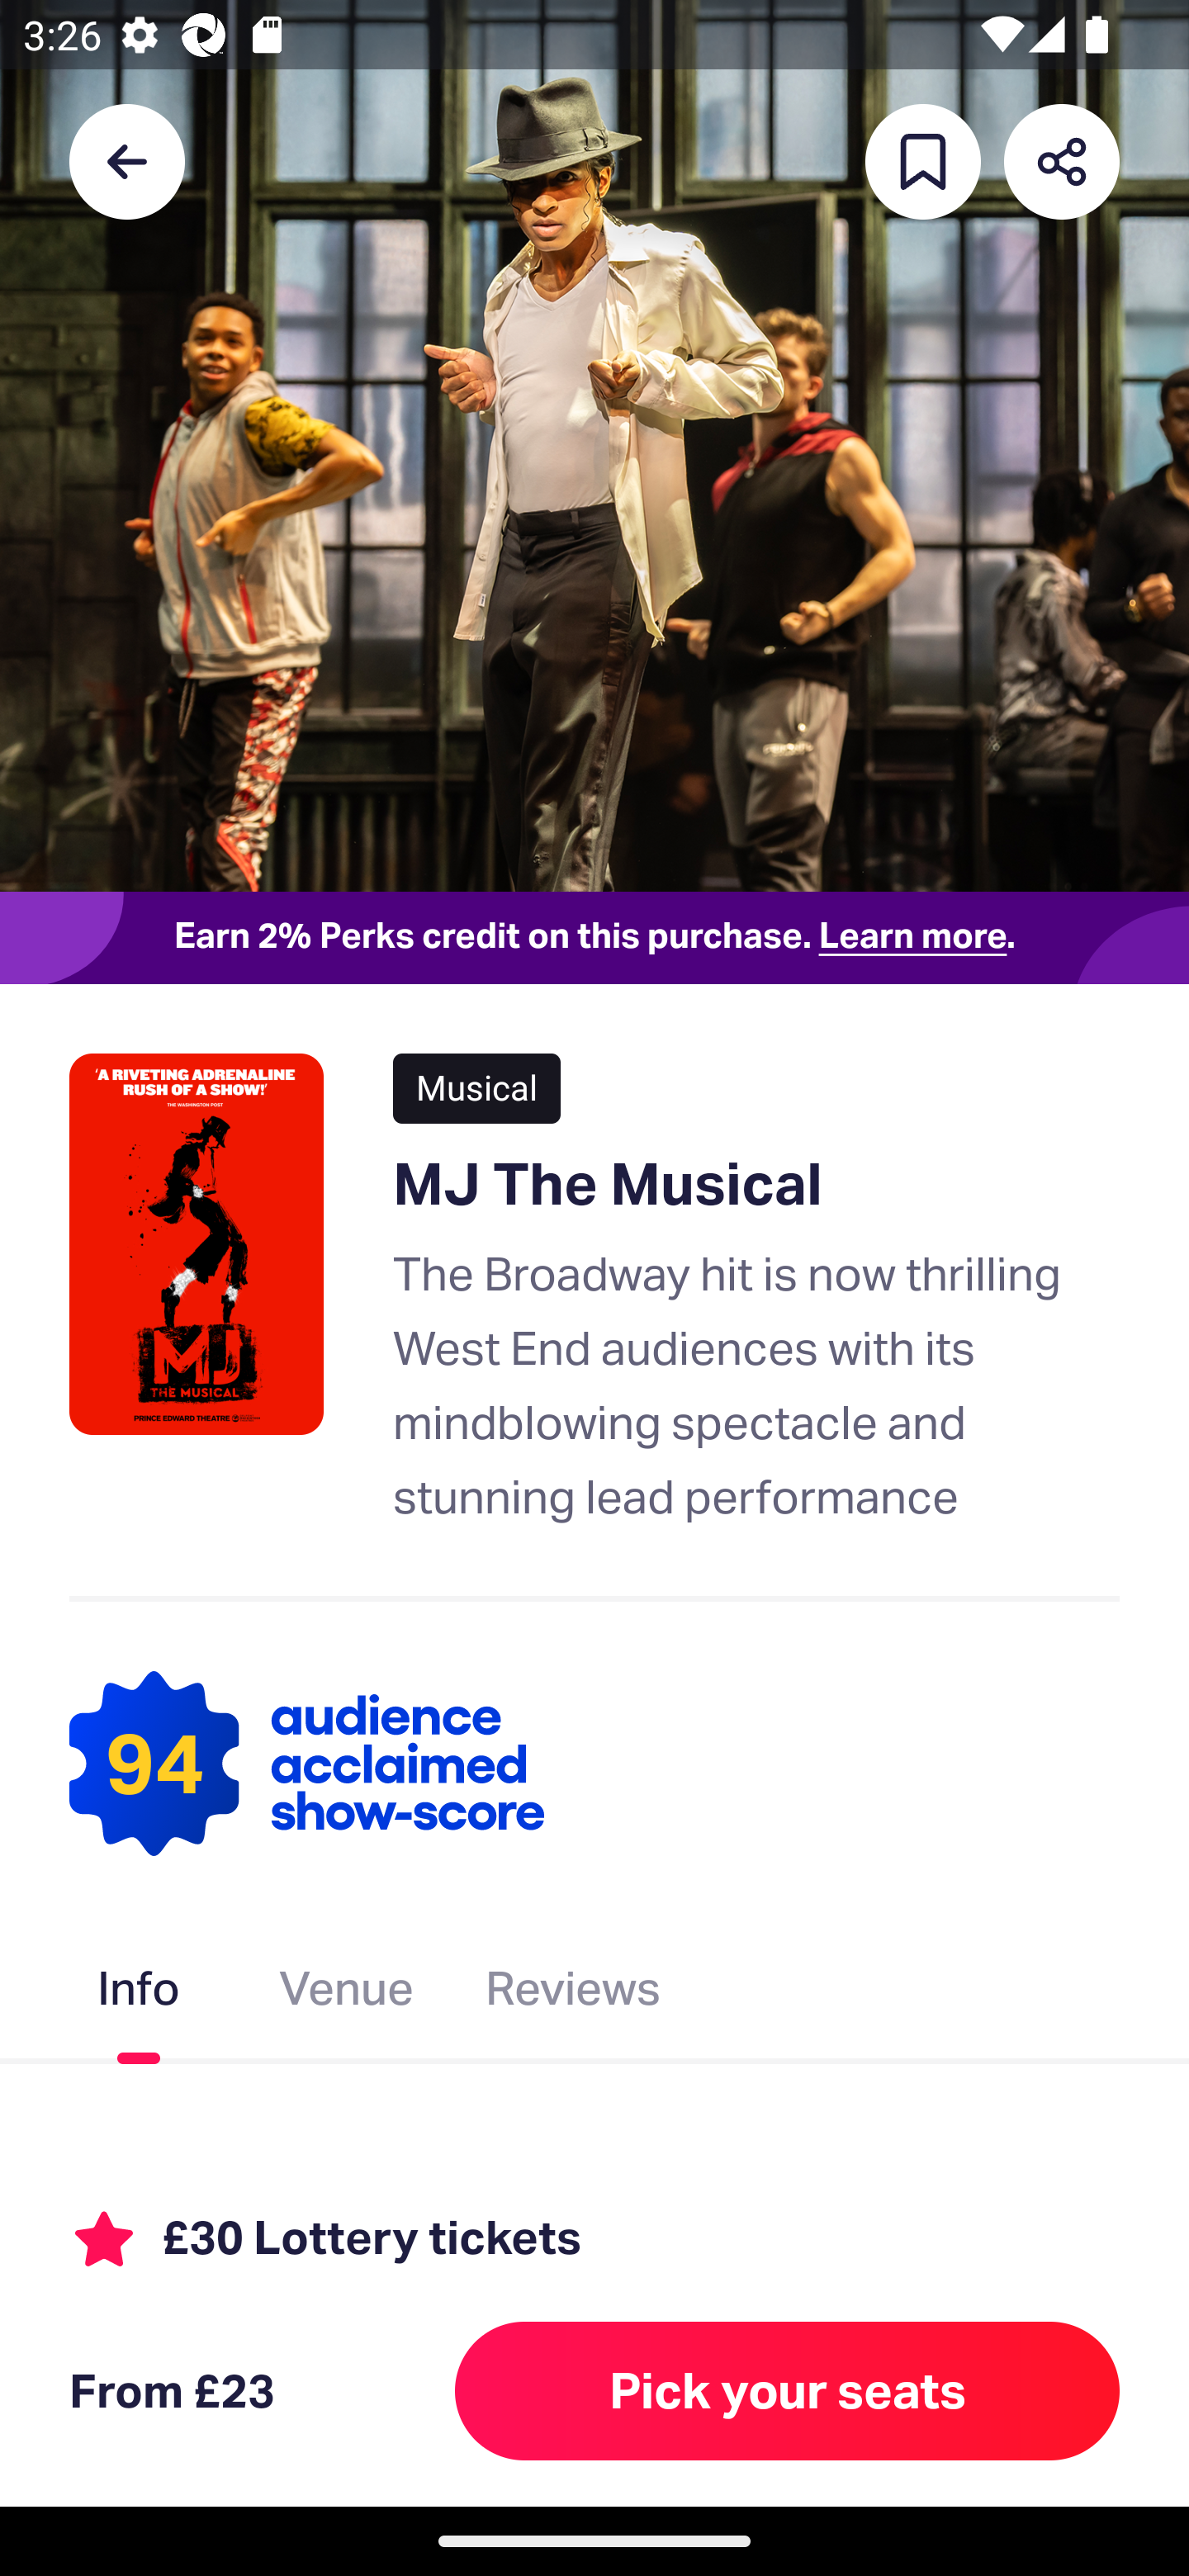 Image resolution: width=1189 pixels, height=2576 pixels. Describe the element at coordinates (573, 1993) in the screenshot. I see `Reviews` at that location.